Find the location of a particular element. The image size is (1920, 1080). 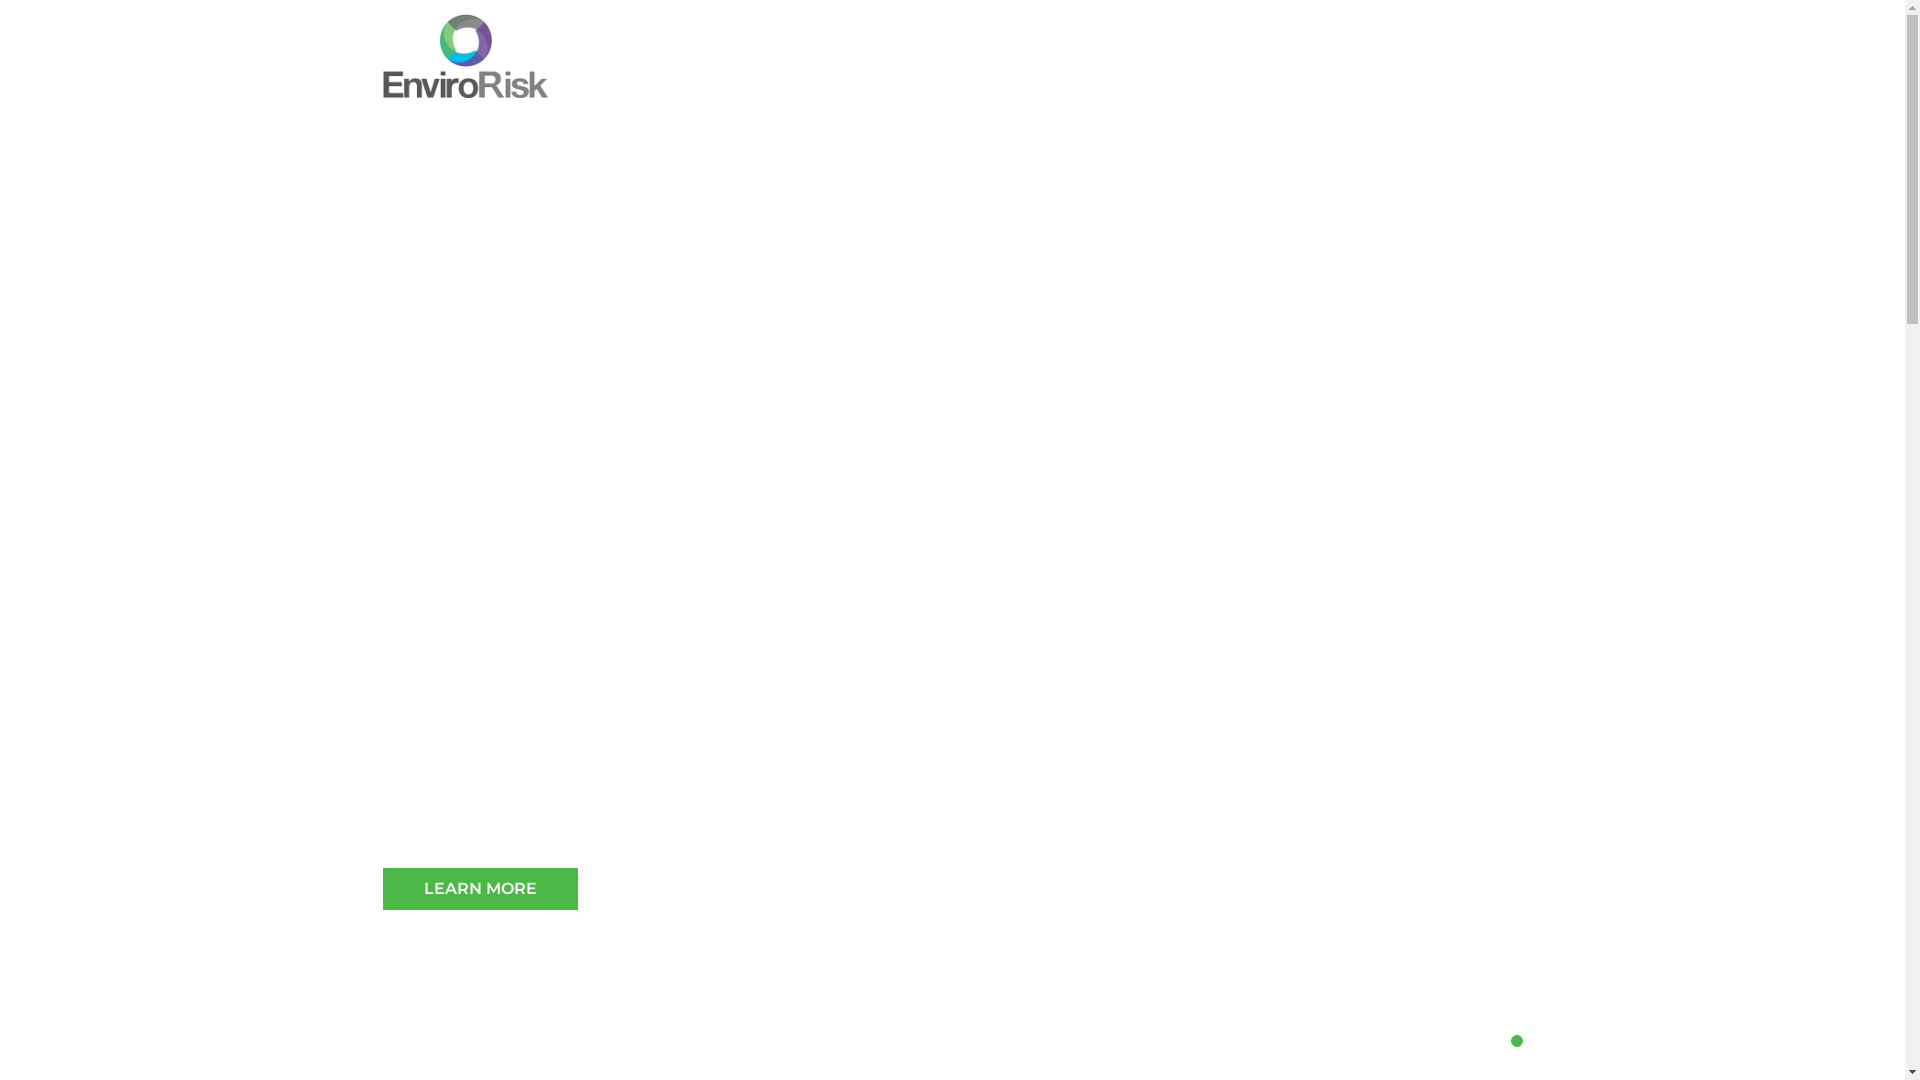

DOWNLOADS is located at coordinates (1341, 81).